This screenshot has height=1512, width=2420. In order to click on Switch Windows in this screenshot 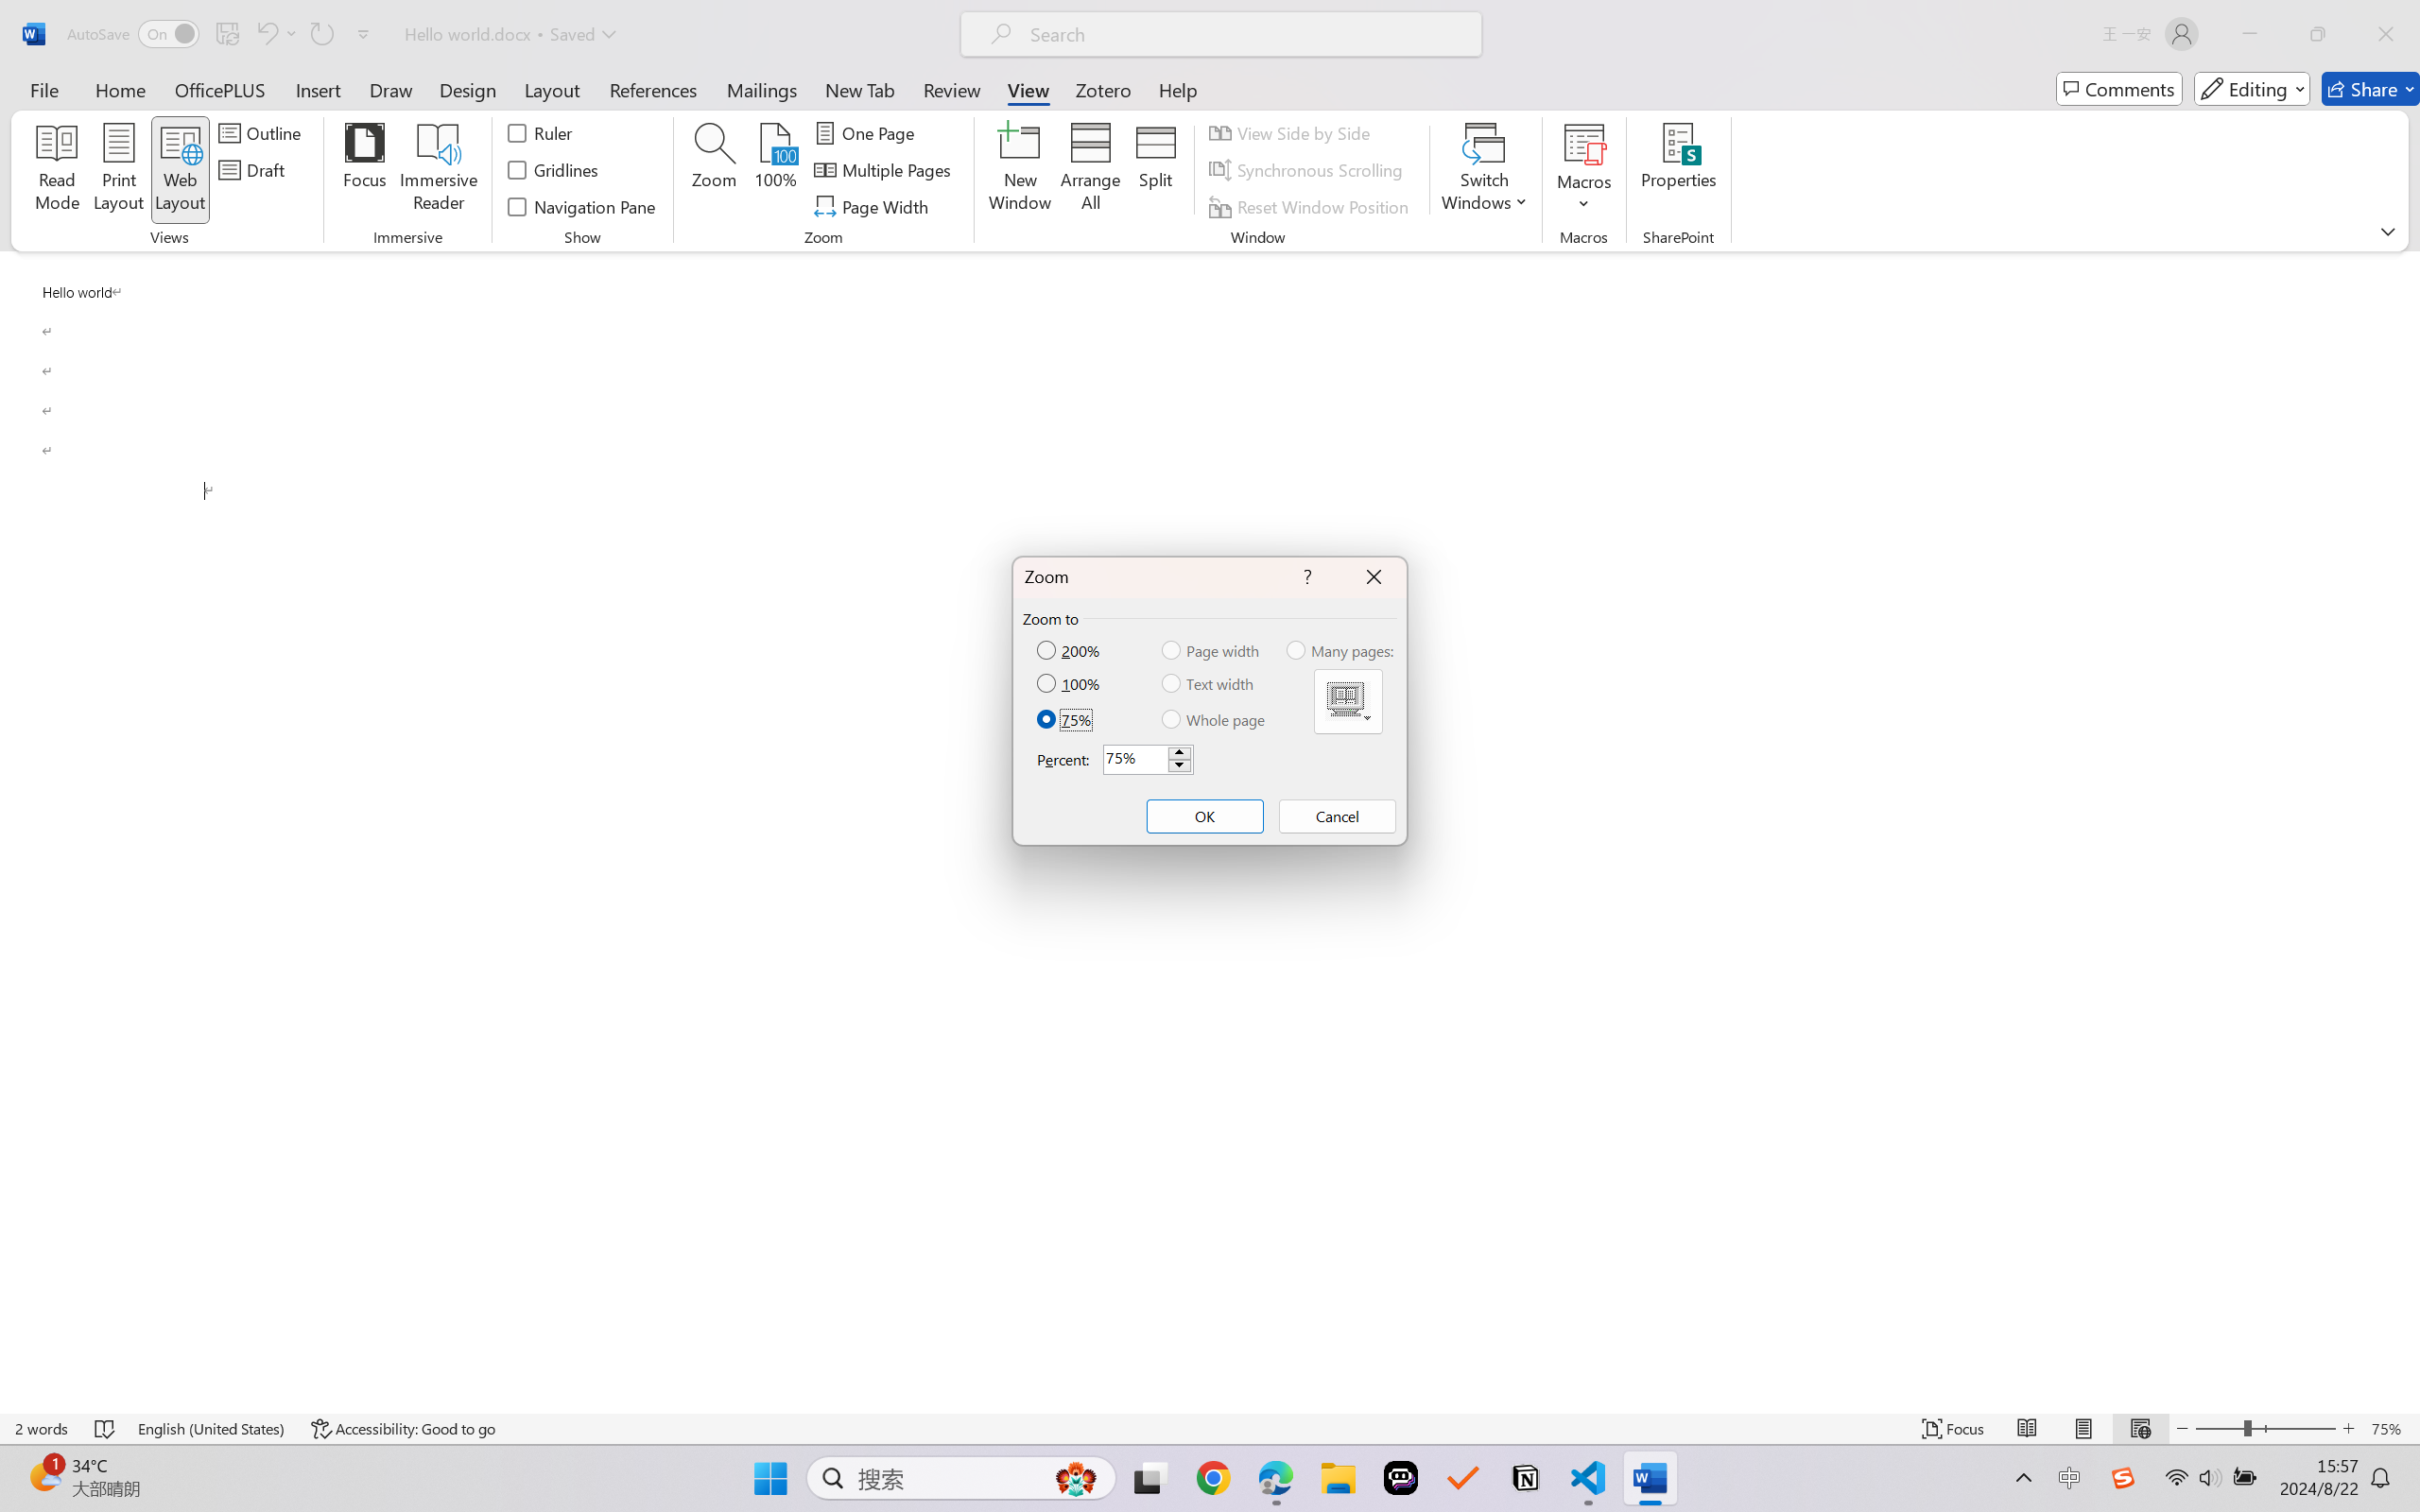, I will do `click(1486, 170)`.